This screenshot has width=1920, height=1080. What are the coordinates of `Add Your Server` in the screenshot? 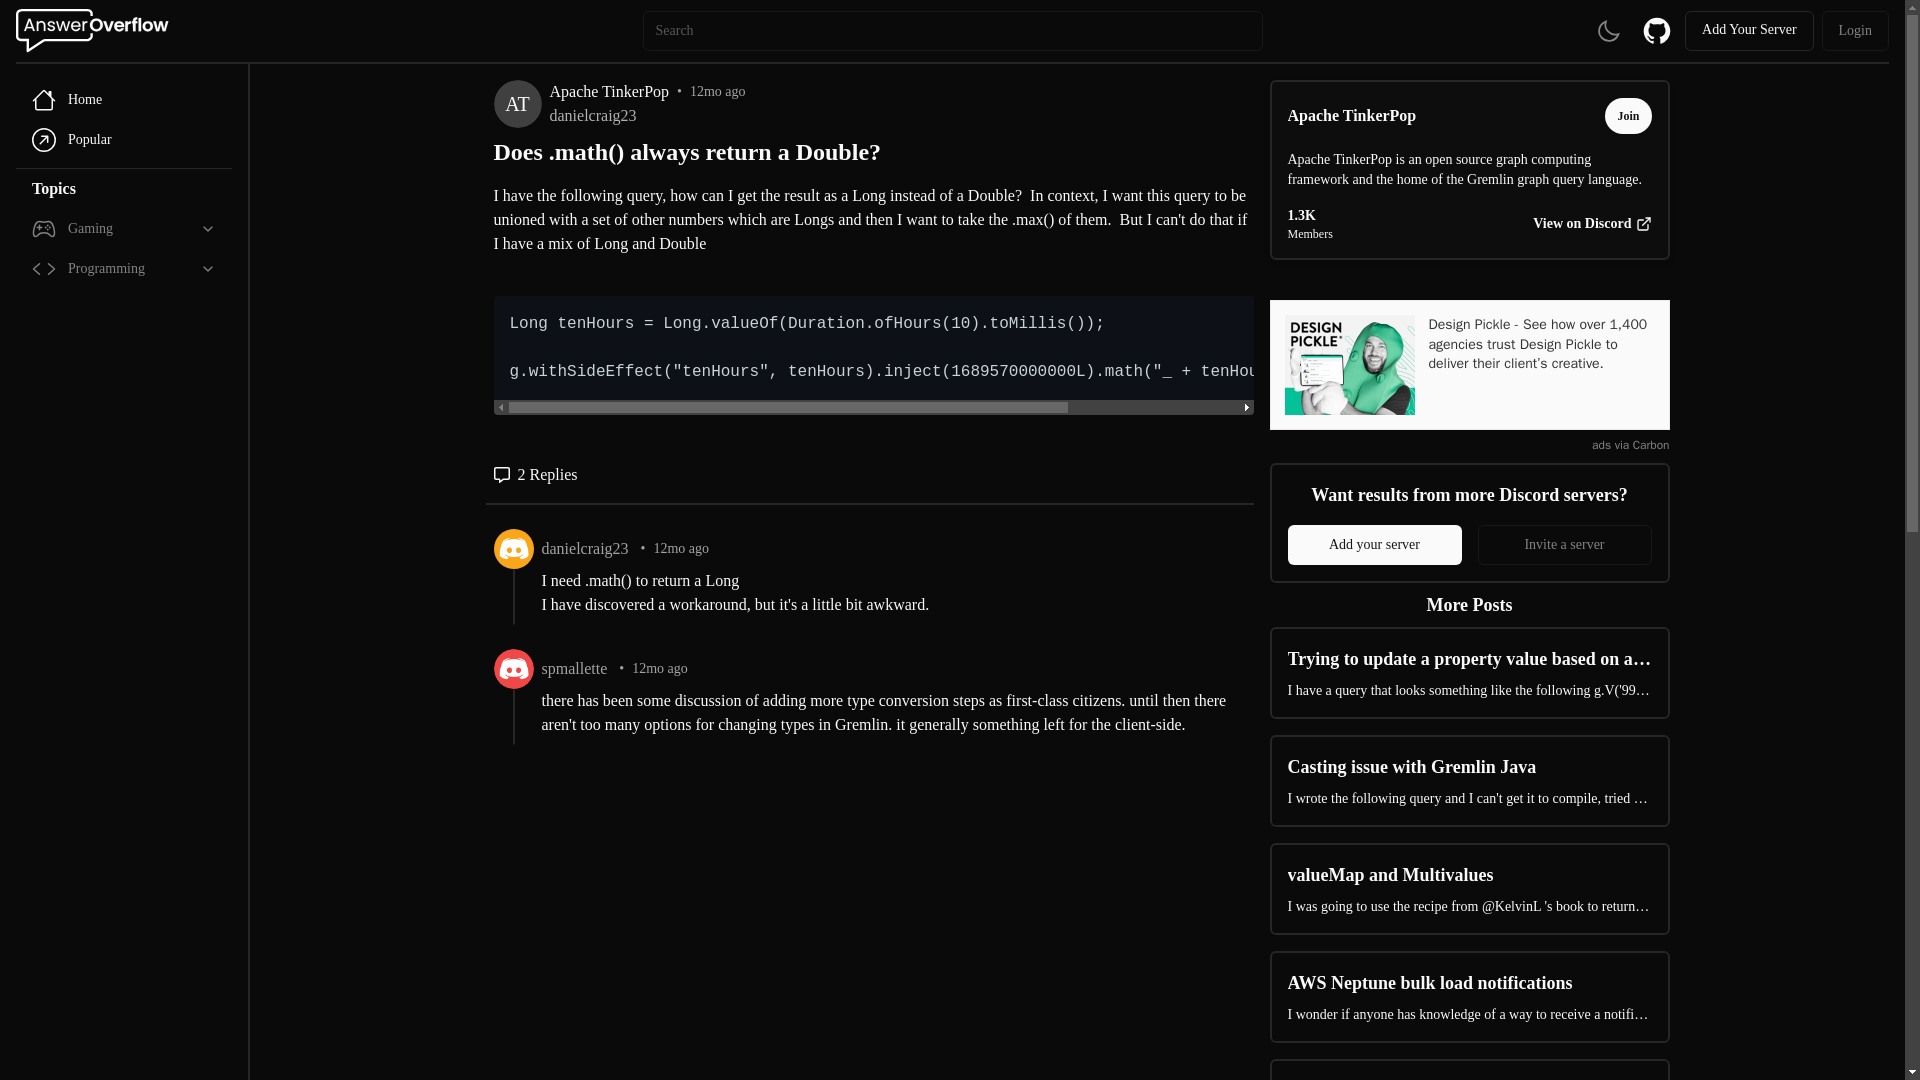 It's located at (1750, 30).